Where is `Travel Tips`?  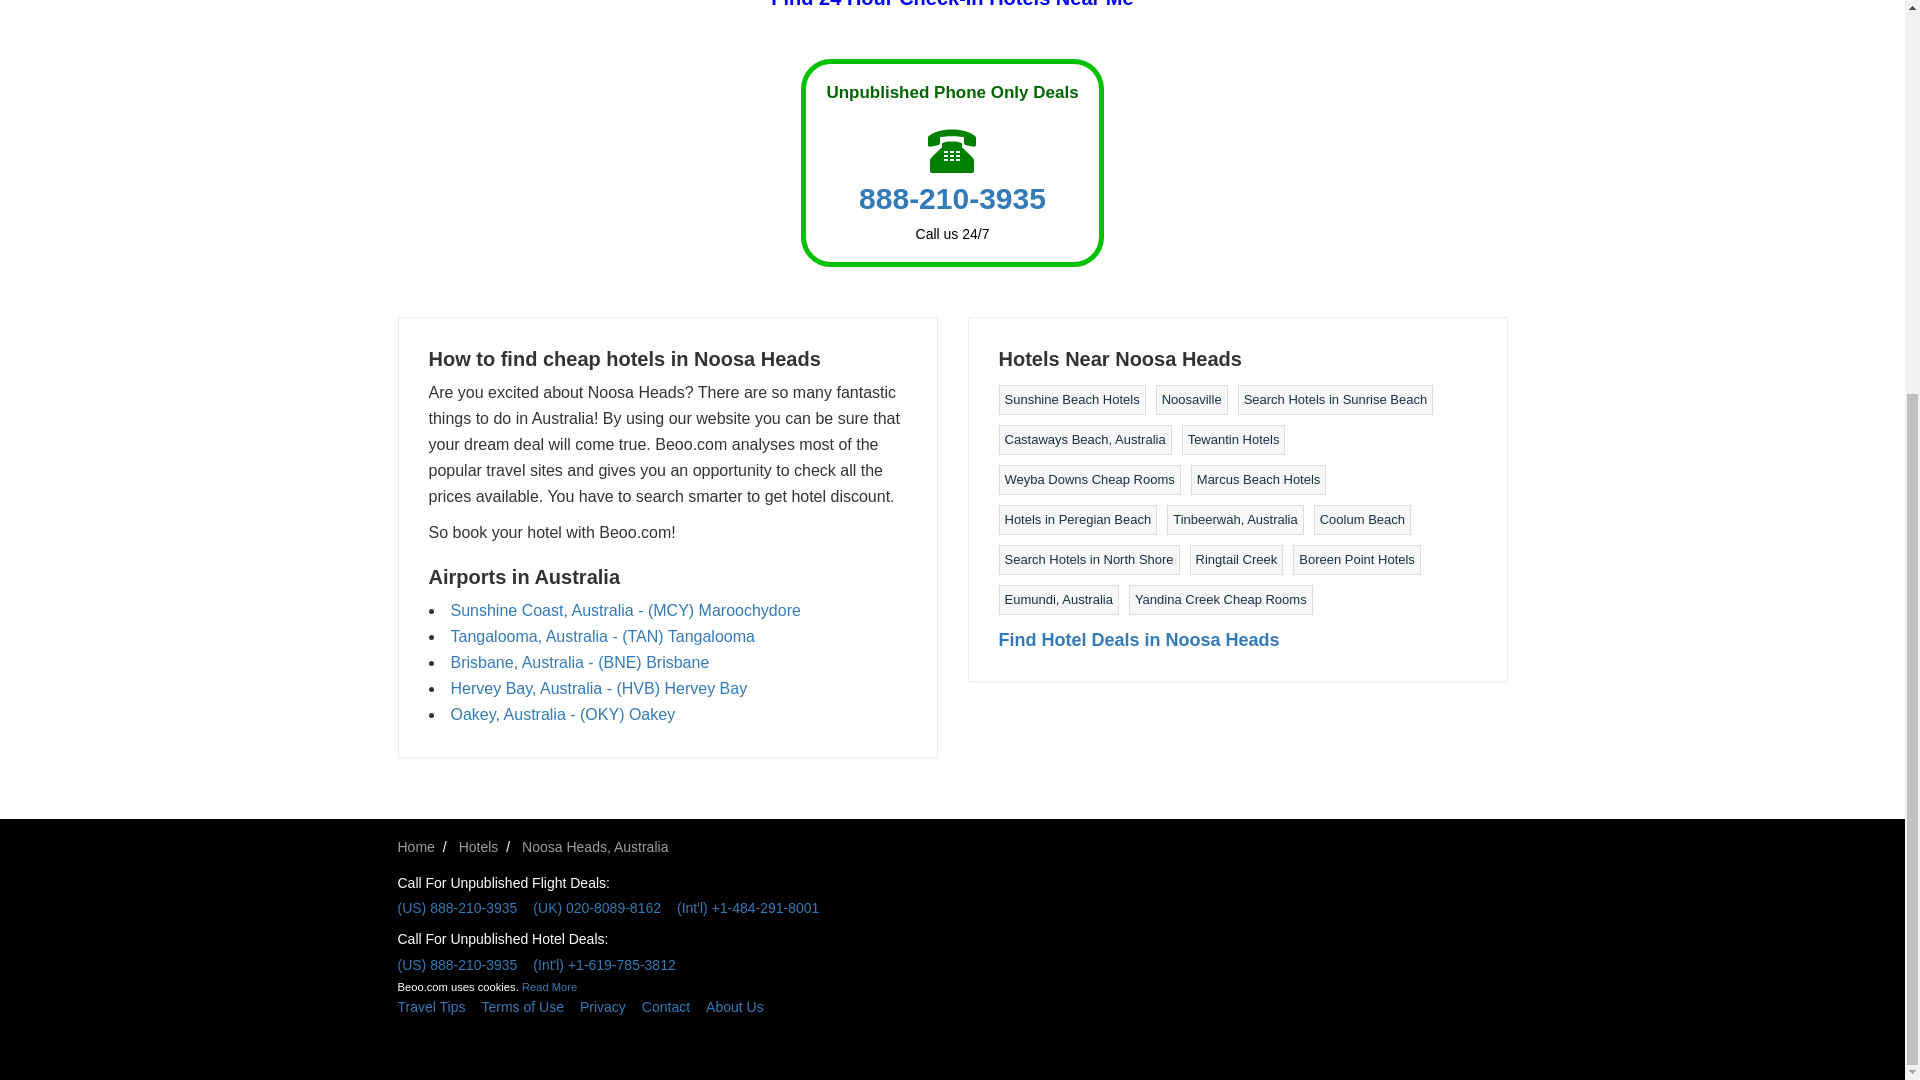 Travel Tips is located at coordinates (439, 1006).